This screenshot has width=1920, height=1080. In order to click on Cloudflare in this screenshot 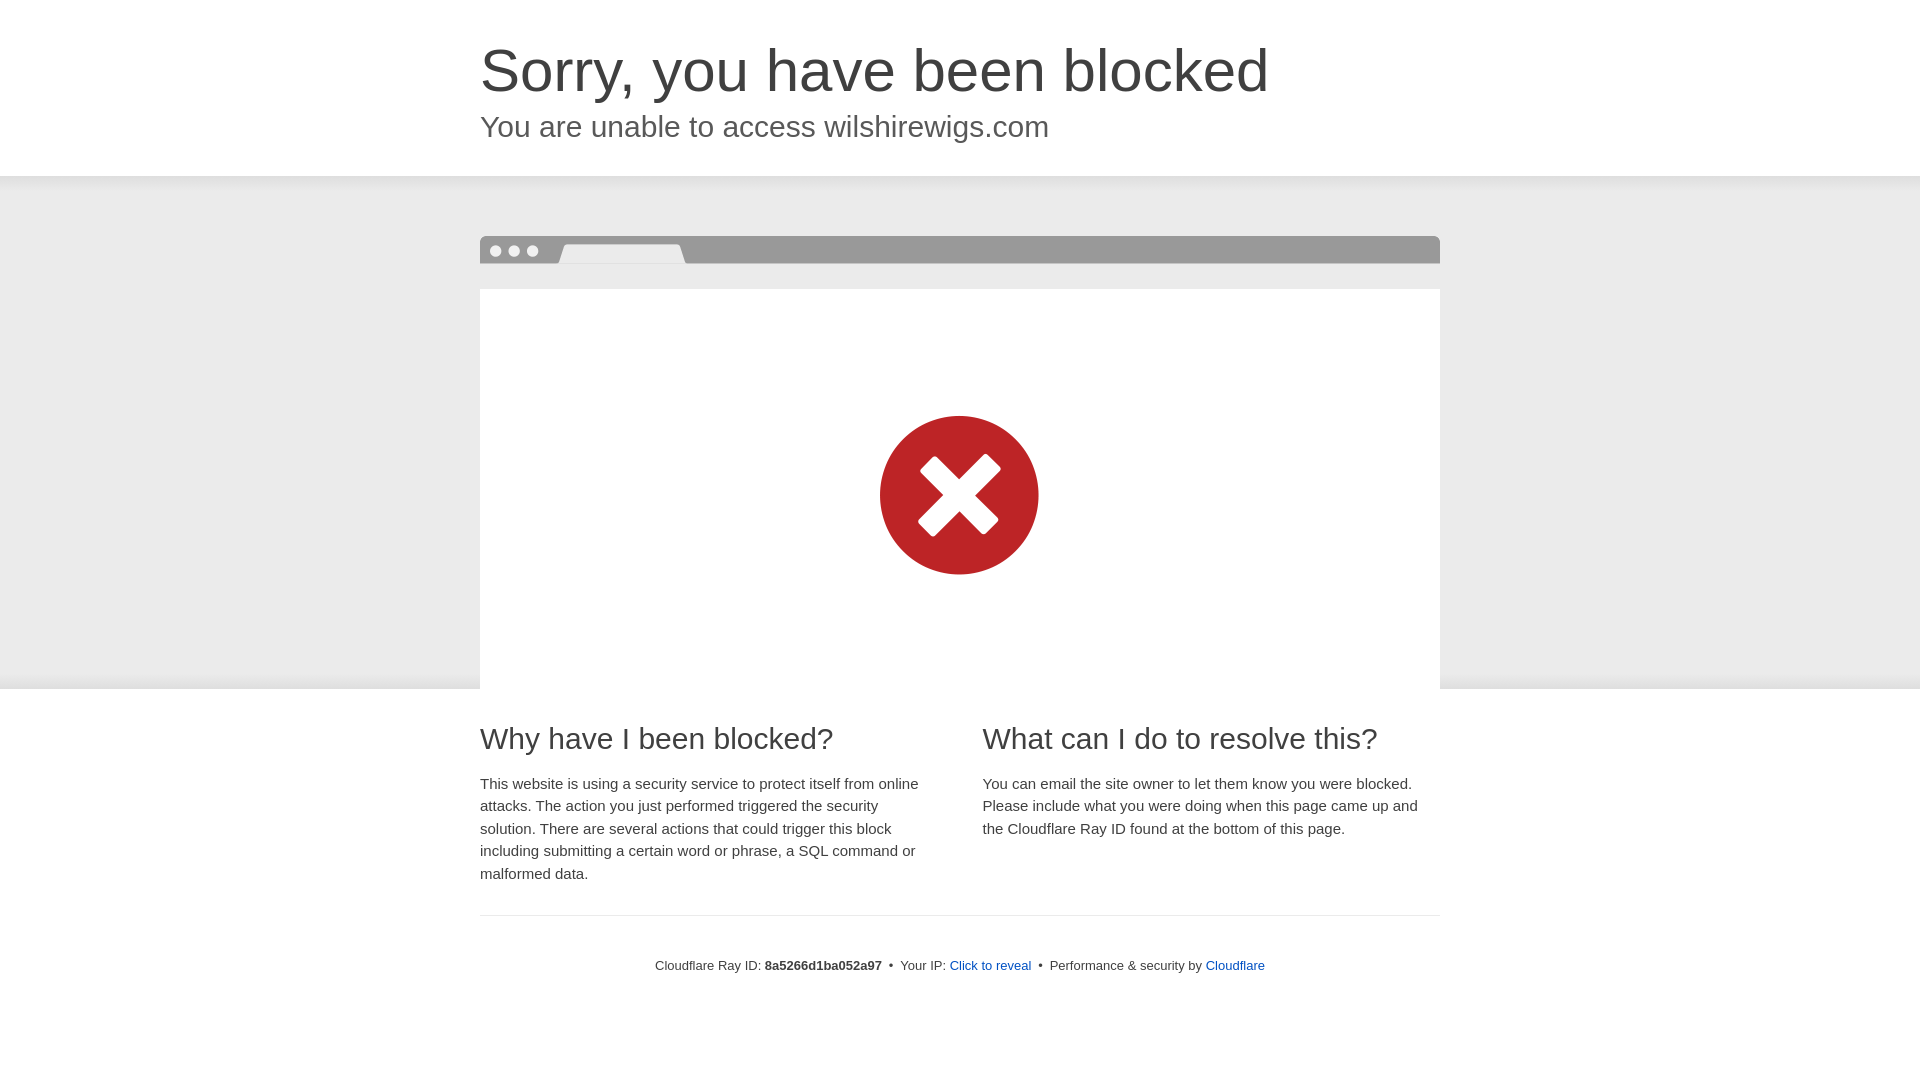, I will do `click(1235, 965)`.